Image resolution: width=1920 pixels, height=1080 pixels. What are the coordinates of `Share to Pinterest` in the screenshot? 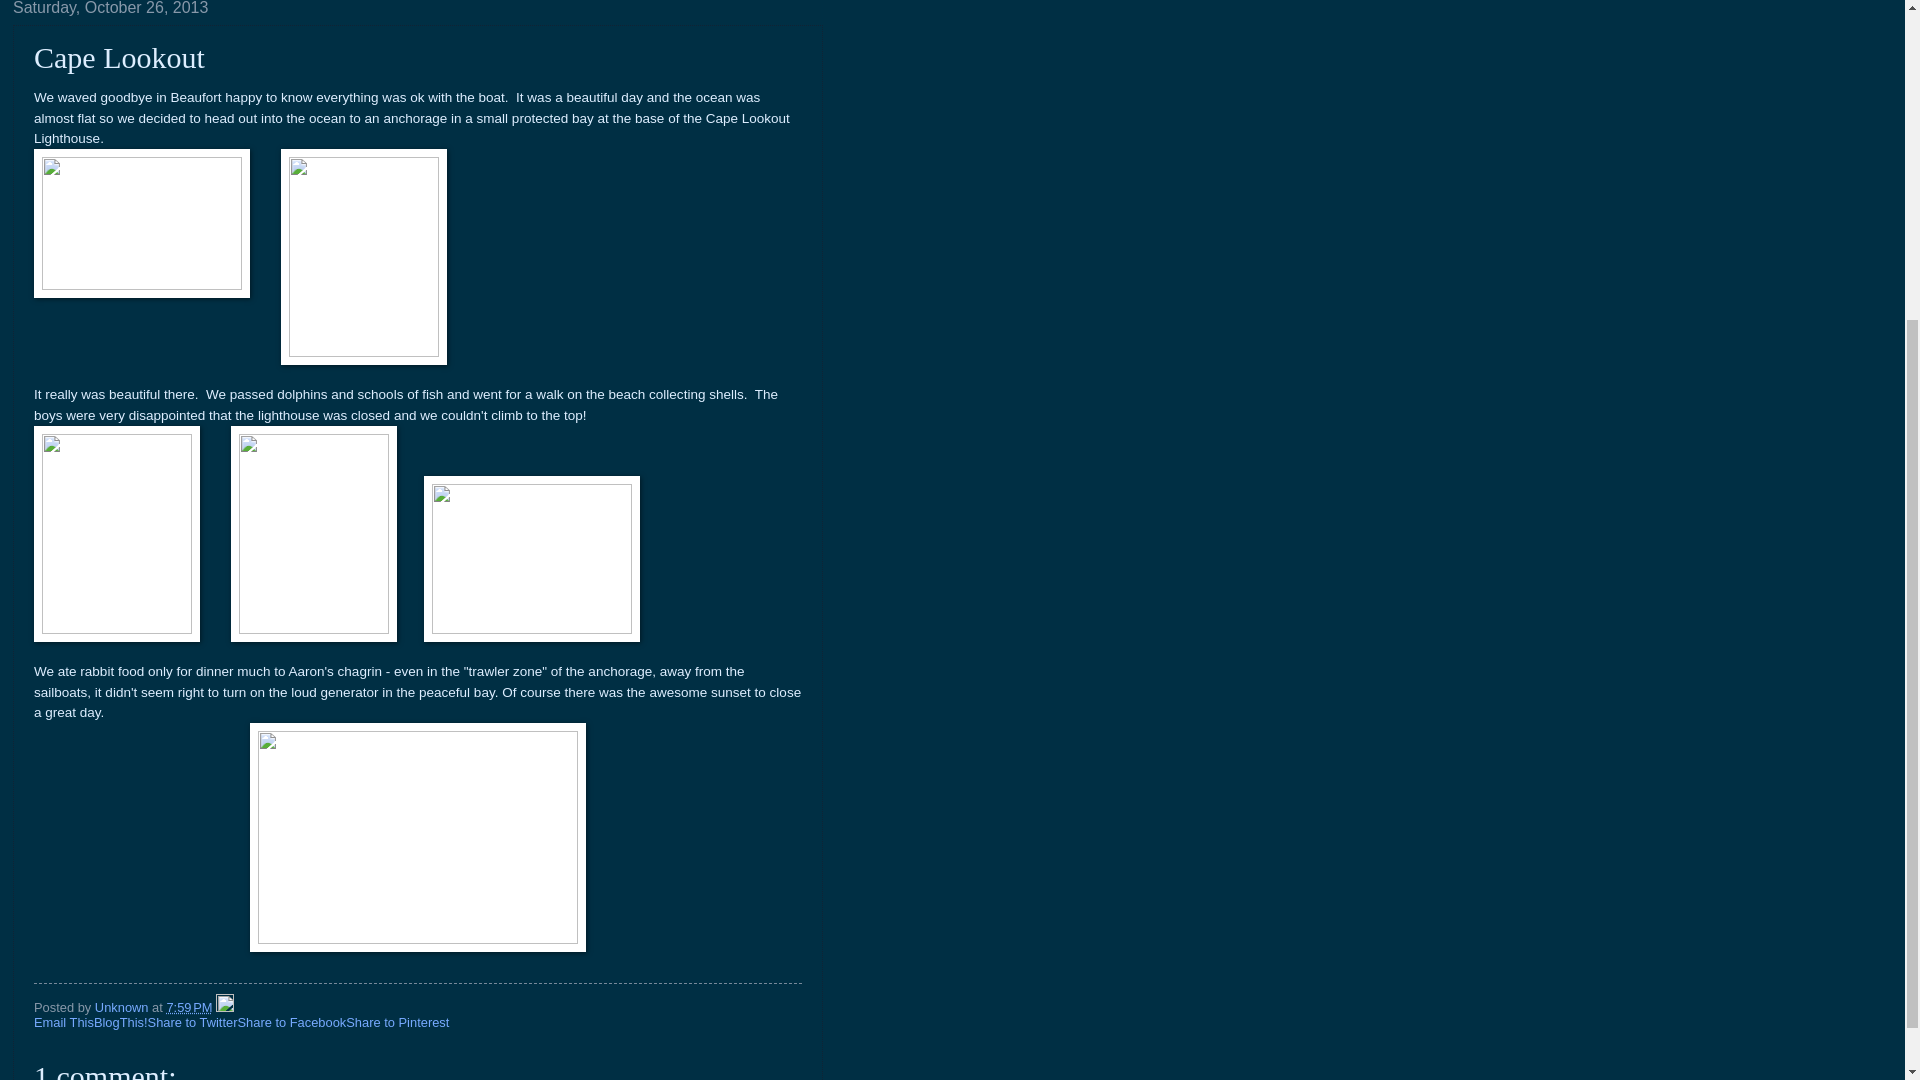 It's located at (397, 1022).